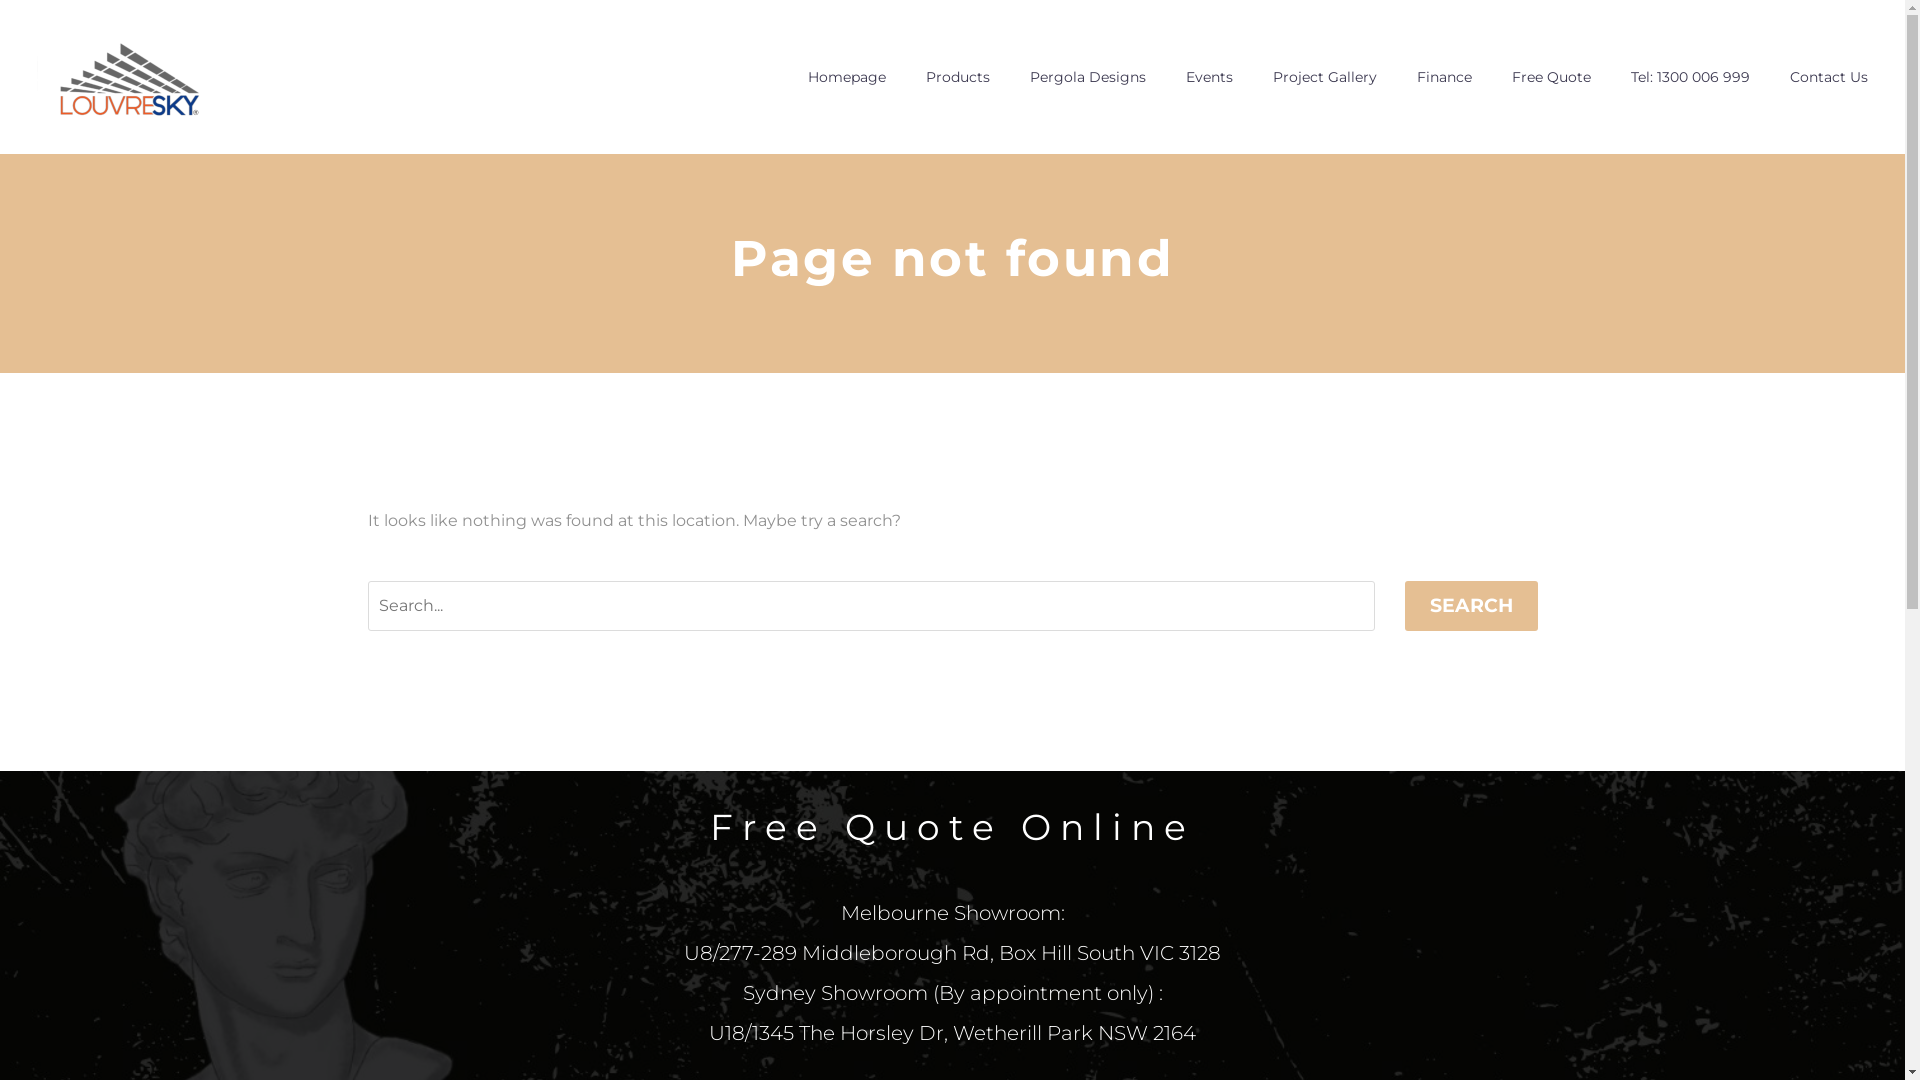  Describe the element at coordinates (1210, 78) in the screenshot. I see `Events` at that location.